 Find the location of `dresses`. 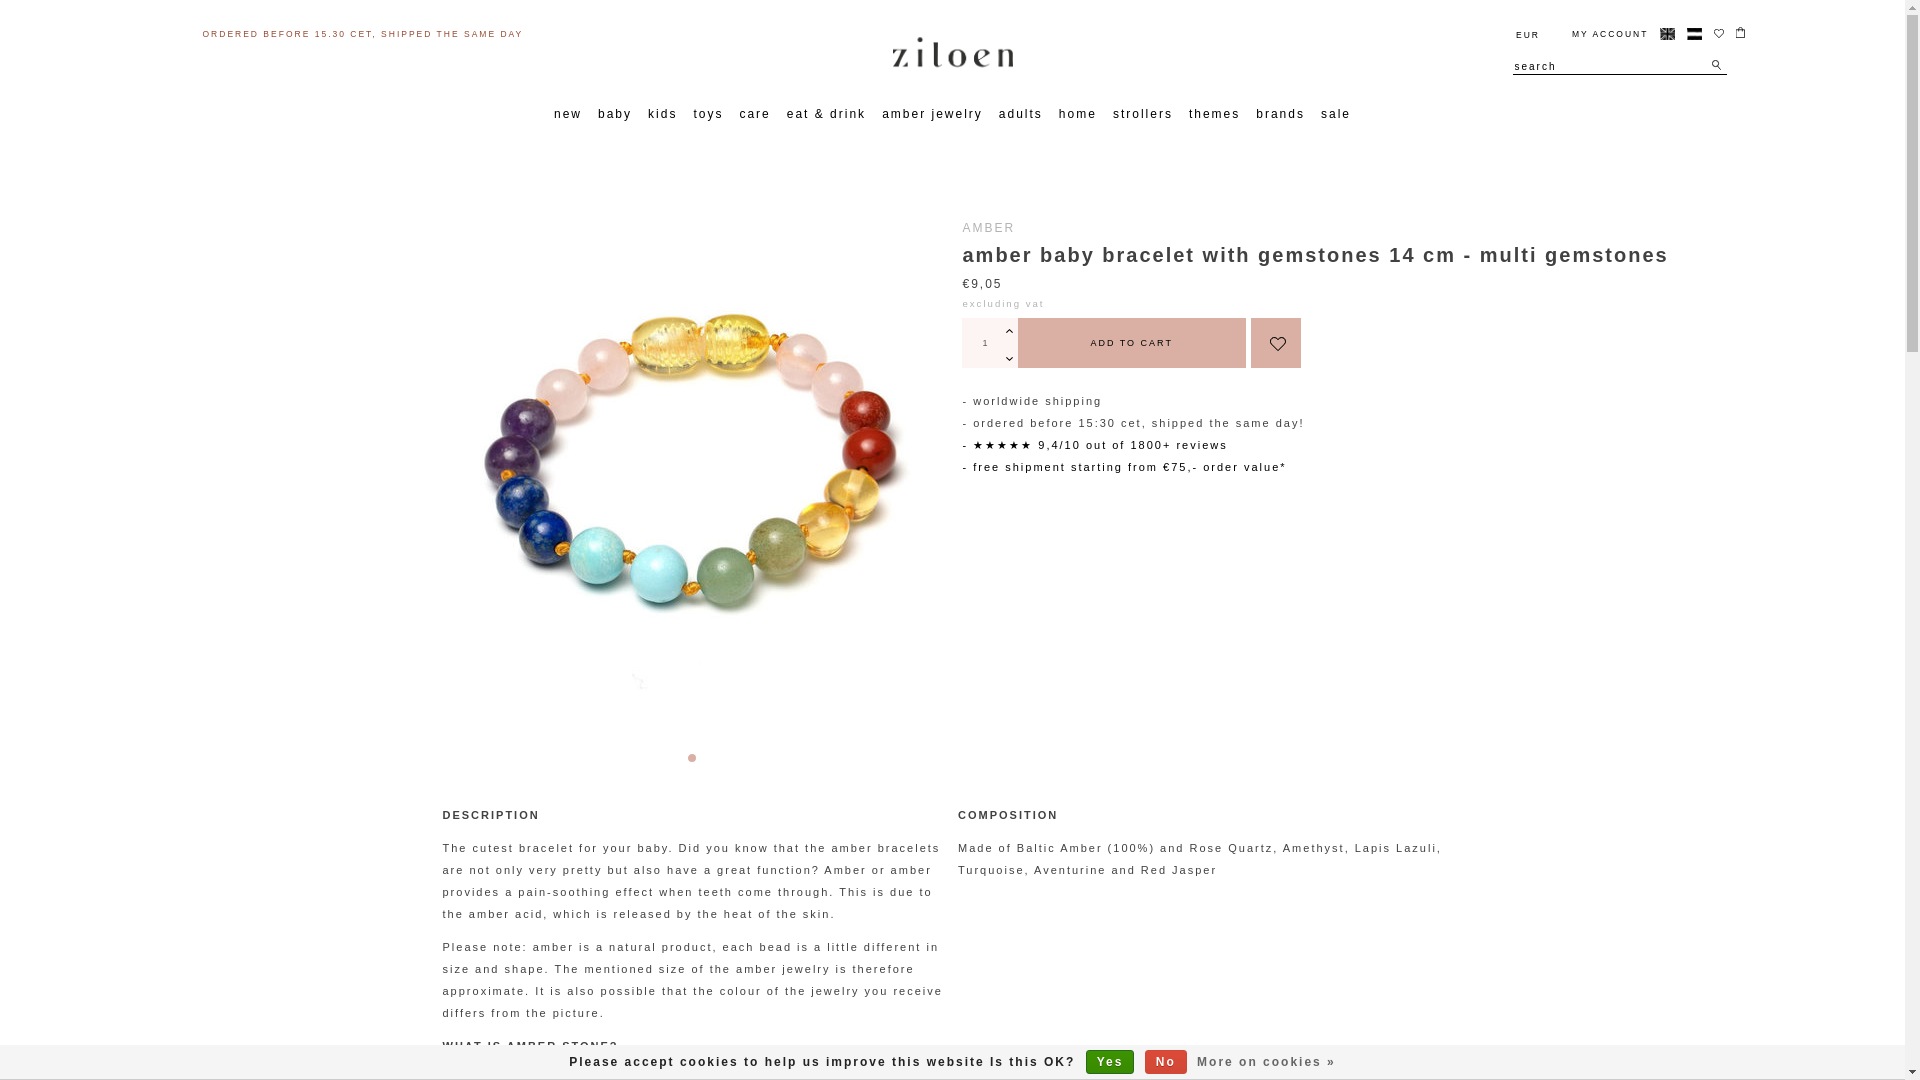

dresses is located at coordinates (980, 631).